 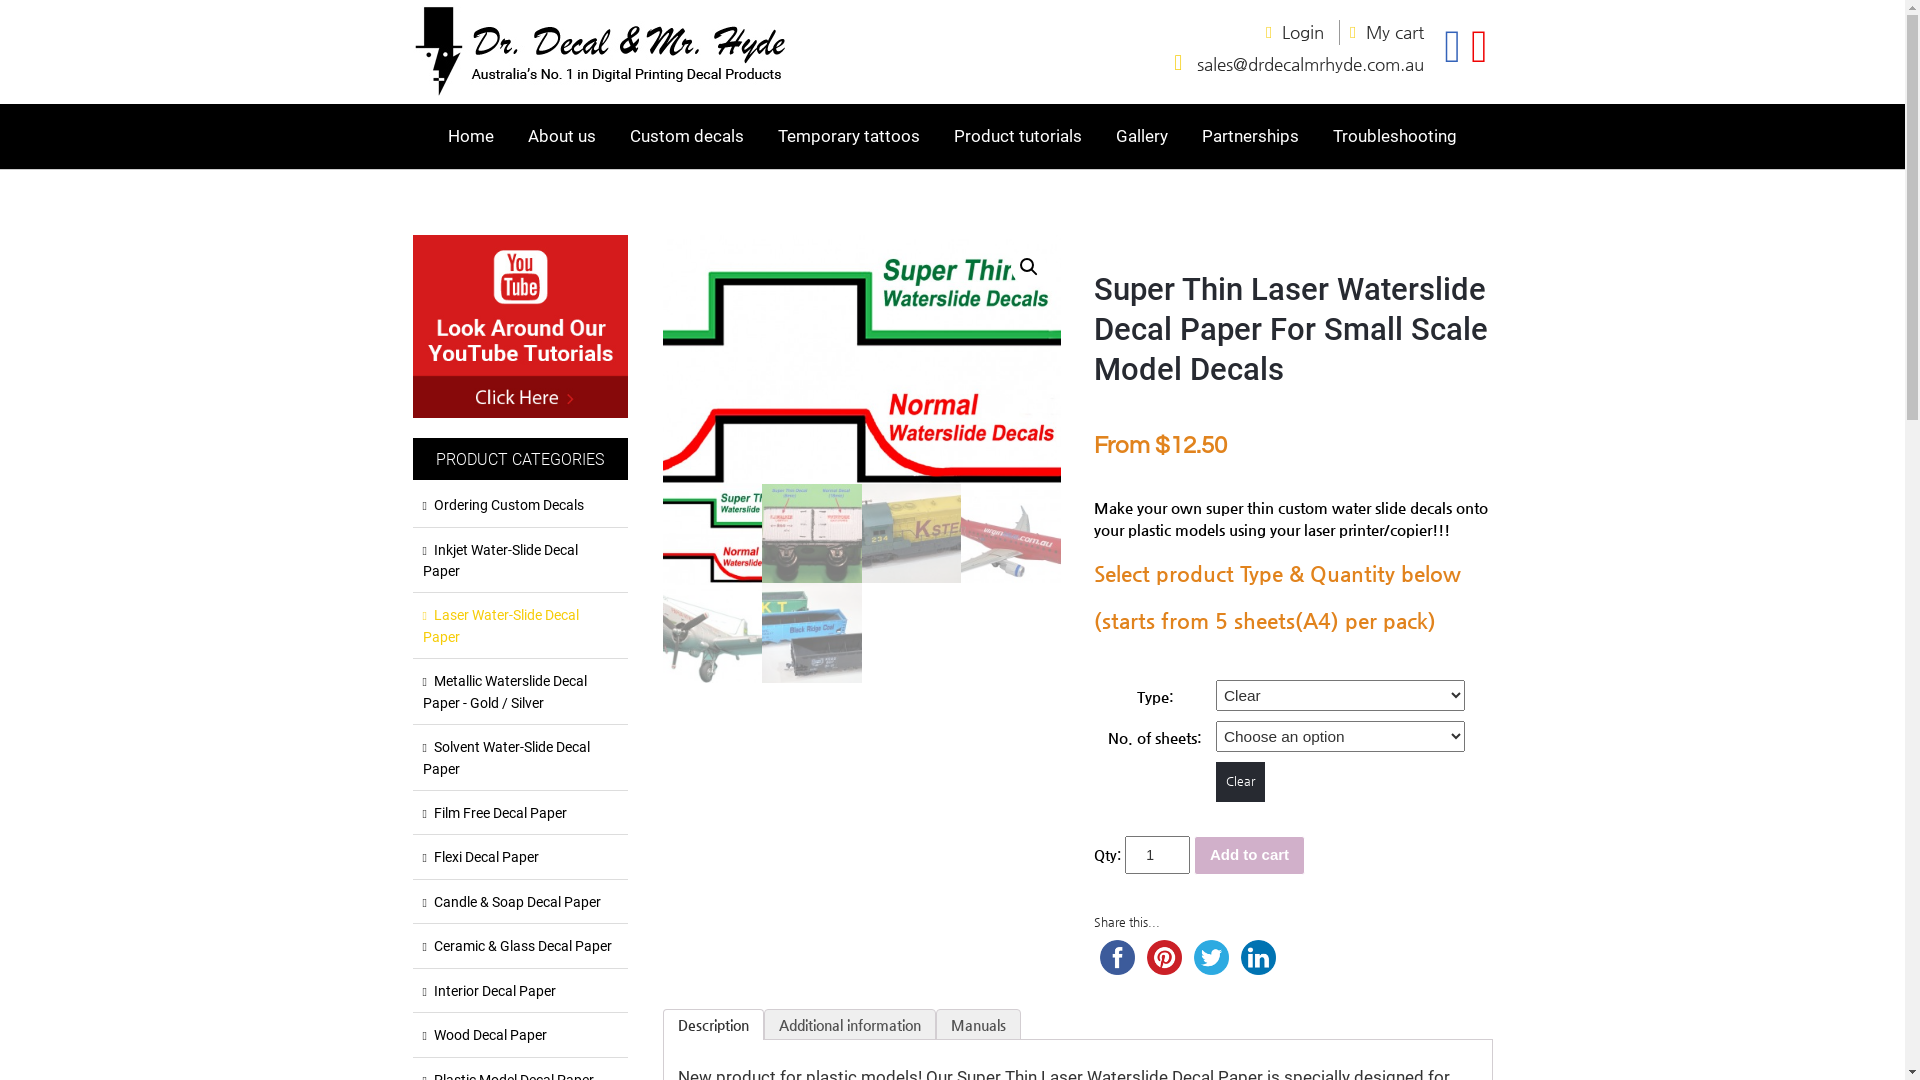 I want to click on Product tutorials, so click(x=1018, y=136).